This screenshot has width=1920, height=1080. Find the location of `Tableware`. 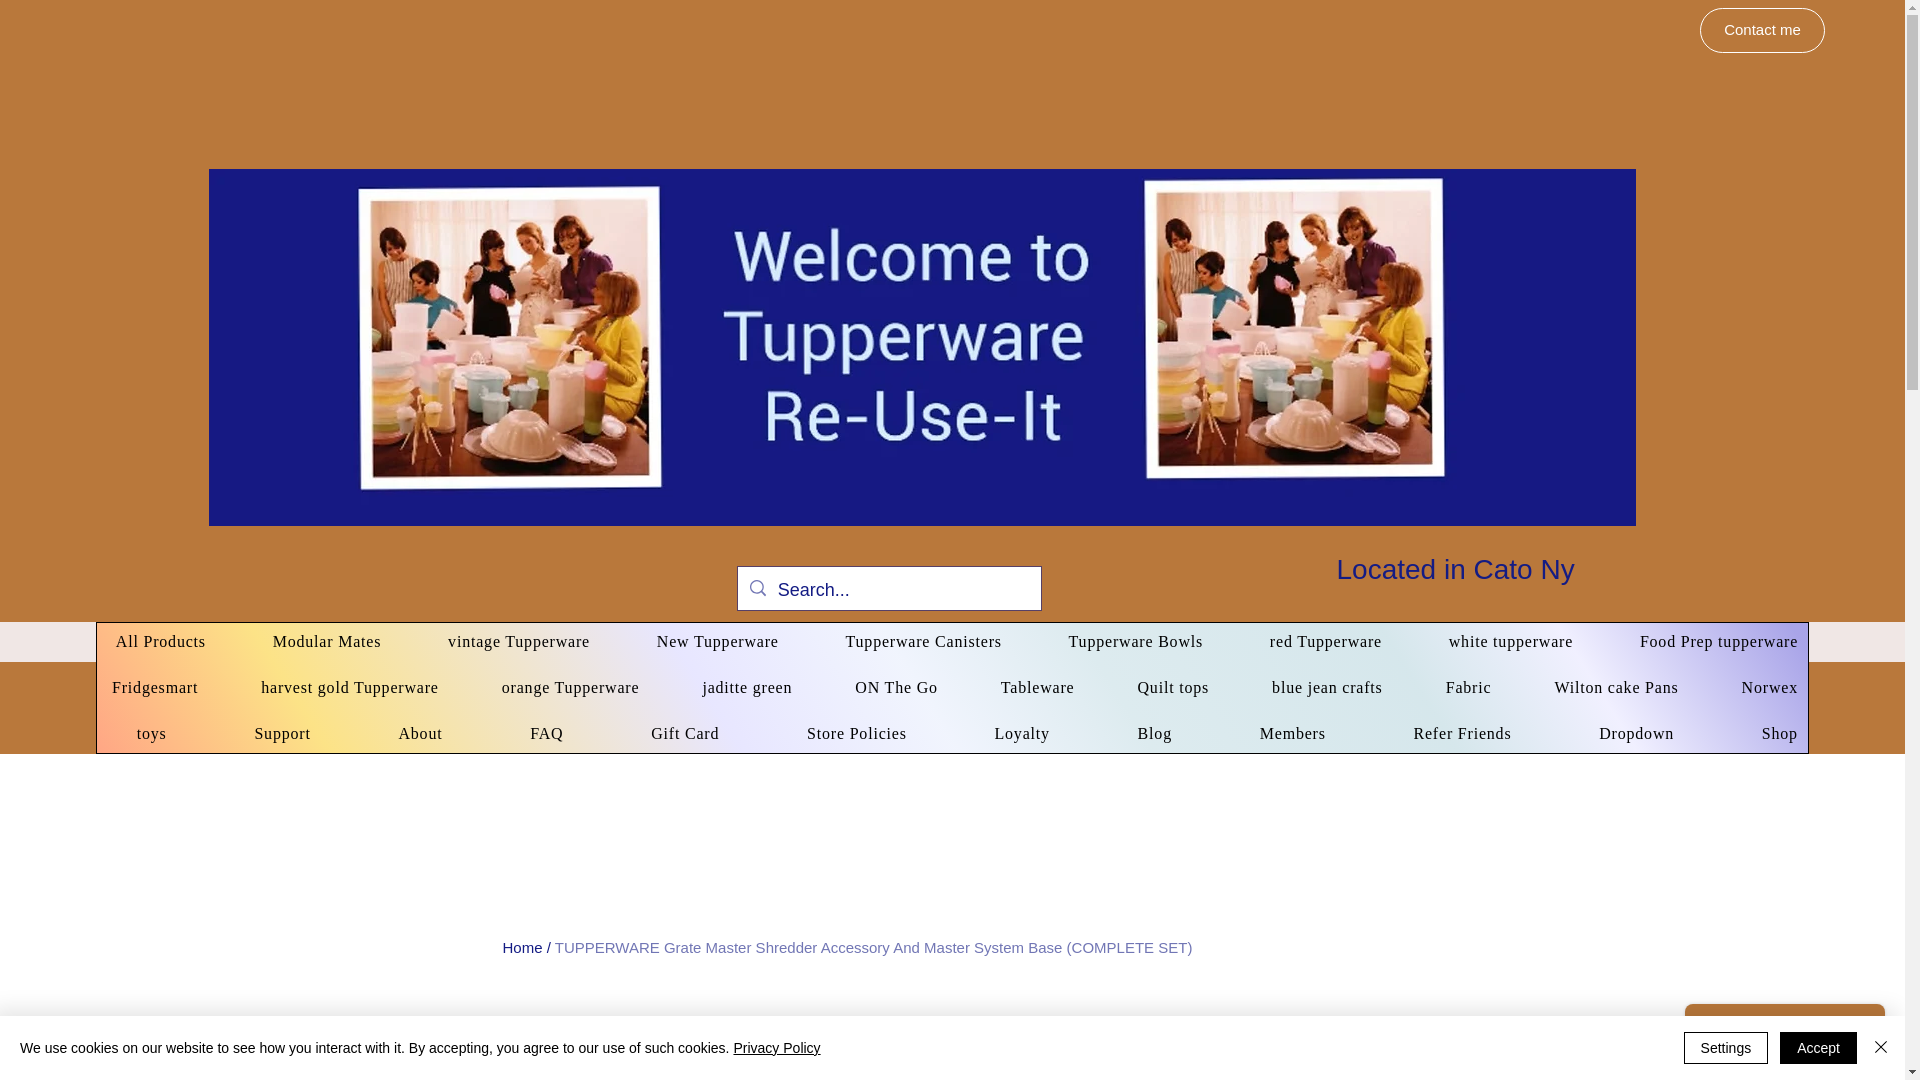

Tableware is located at coordinates (1035, 688).